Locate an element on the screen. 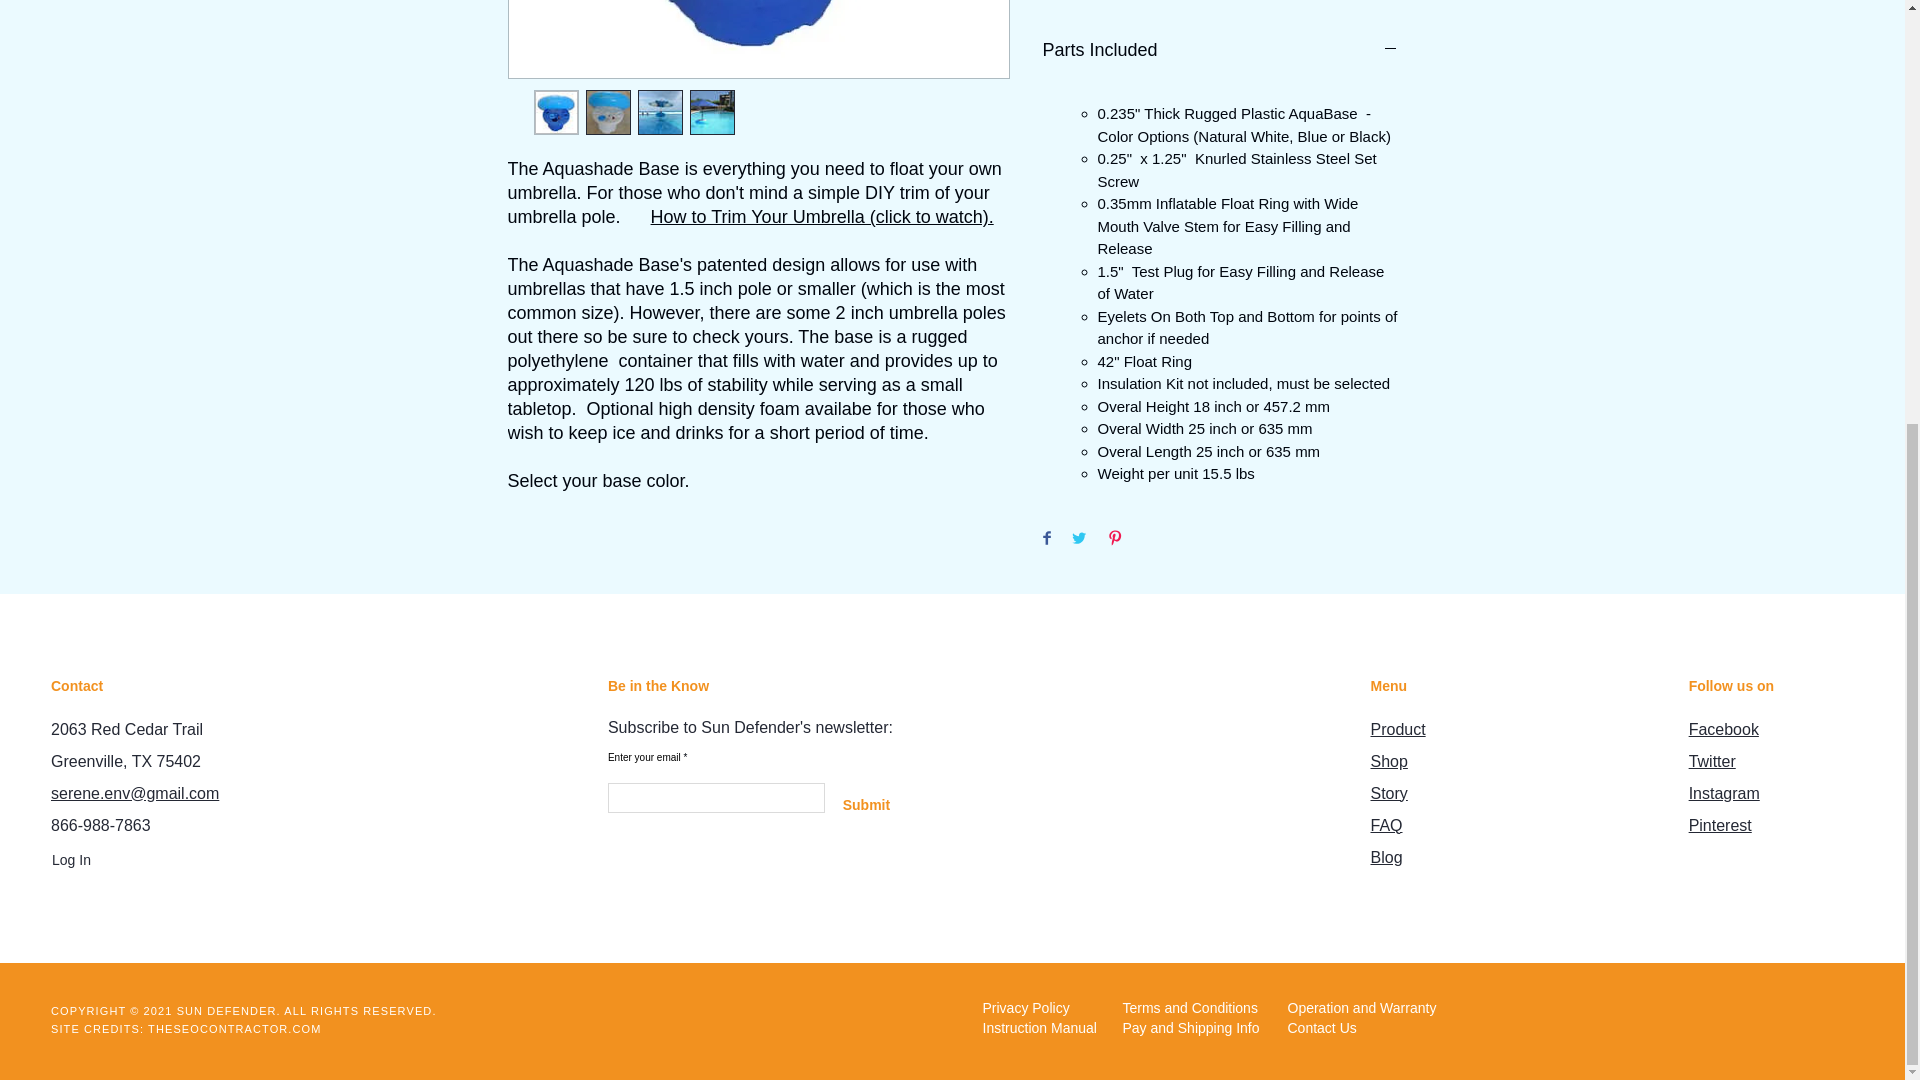 This screenshot has height=1080, width=1920. Facebook is located at coordinates (1724, 729).